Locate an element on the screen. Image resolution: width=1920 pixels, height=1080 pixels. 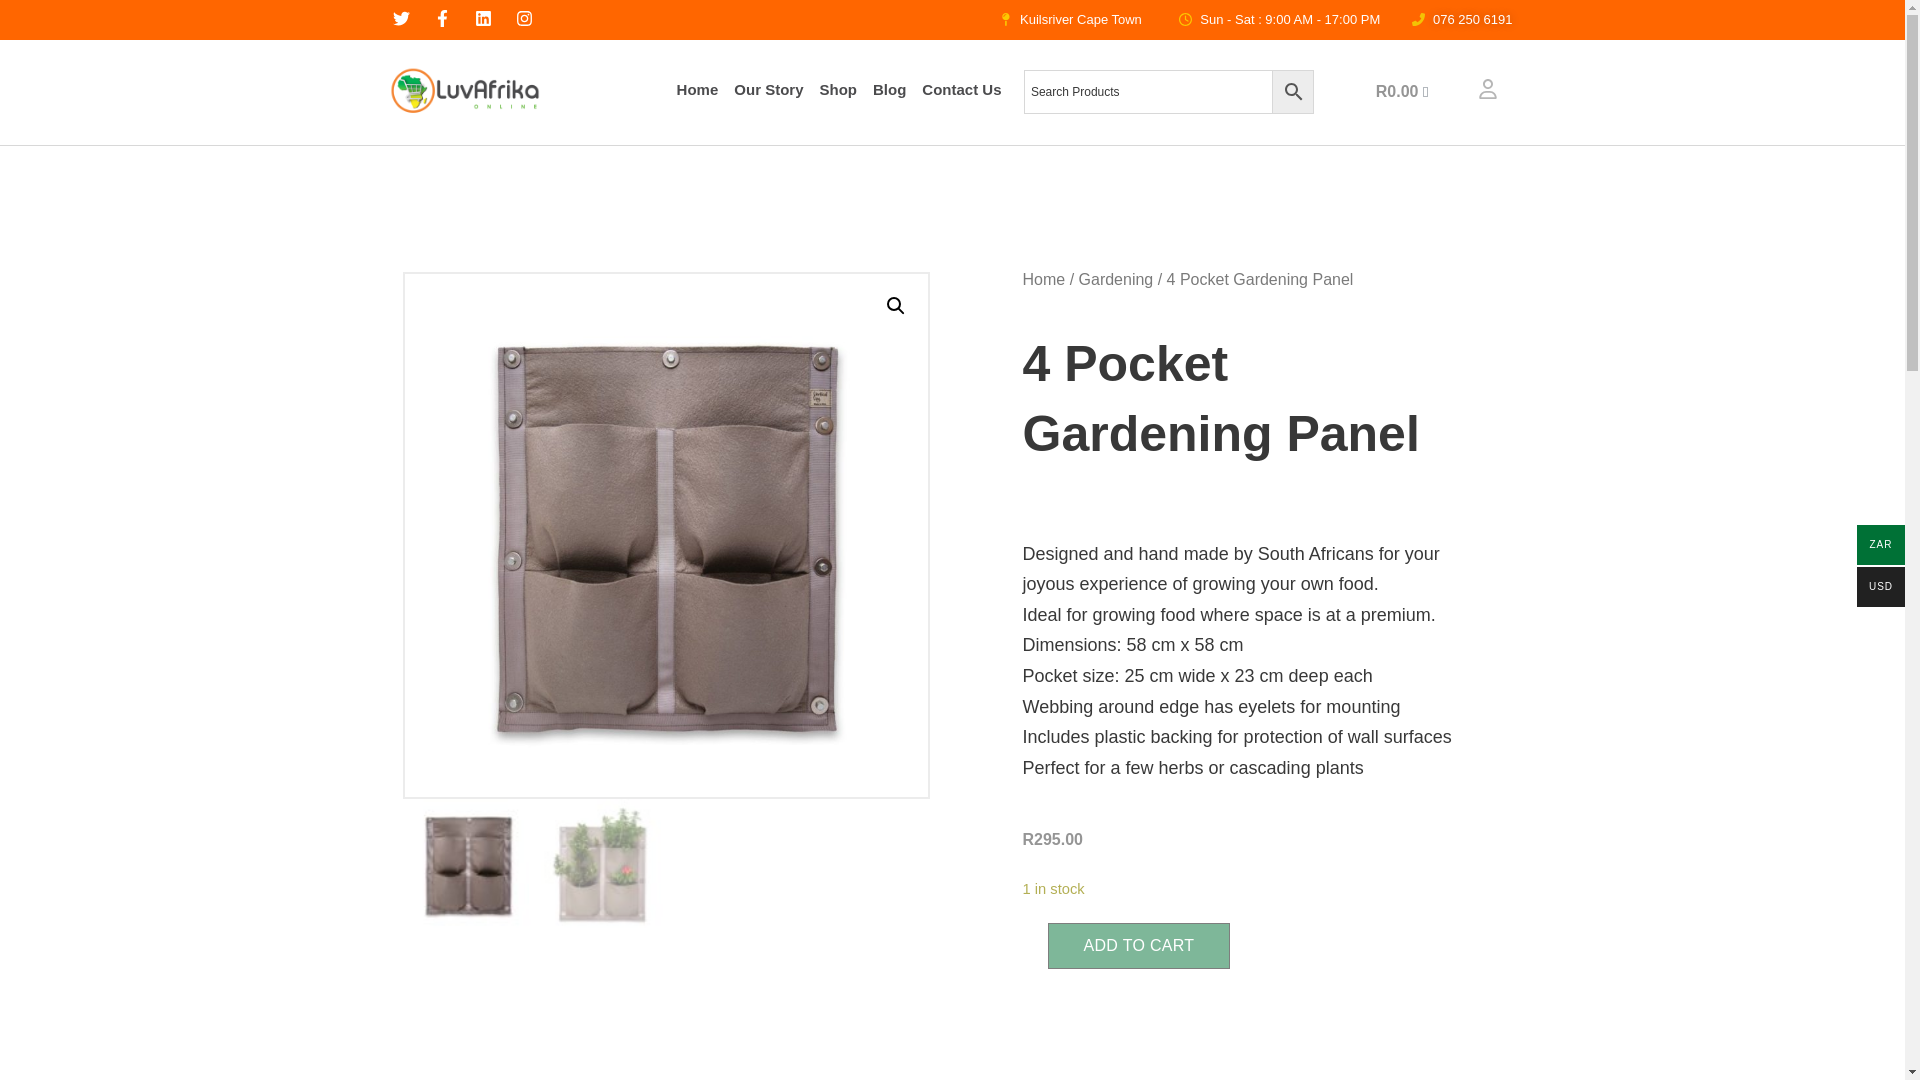
ADD TO CART is located at coordinates (1139, 946).